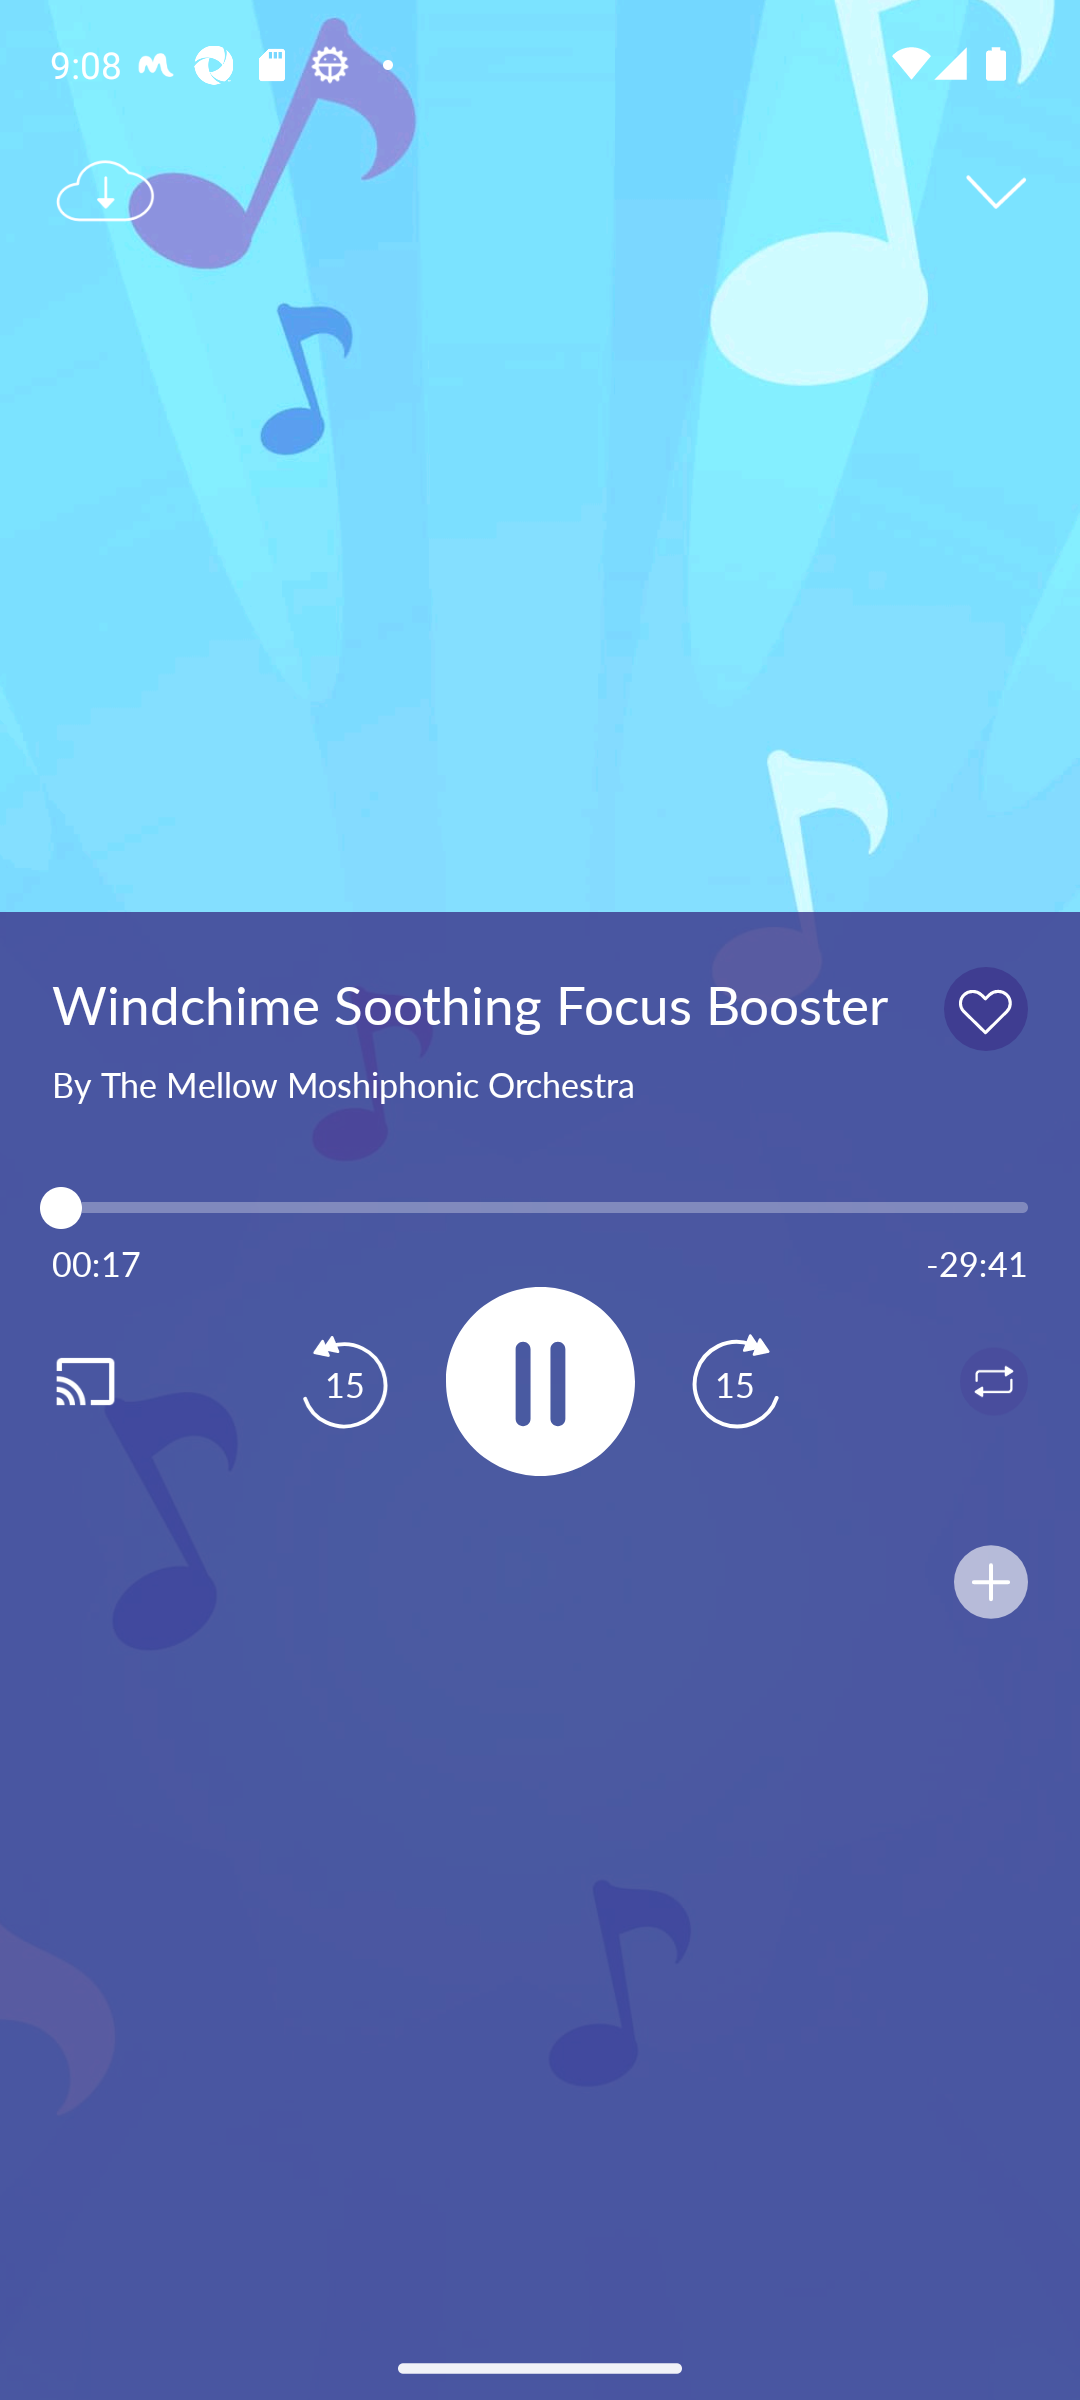 The image size is (1080, 2400). Describe the element at coordinates (116, 1381) in the screenshot. I see `Cast. Disconnected` at that location.